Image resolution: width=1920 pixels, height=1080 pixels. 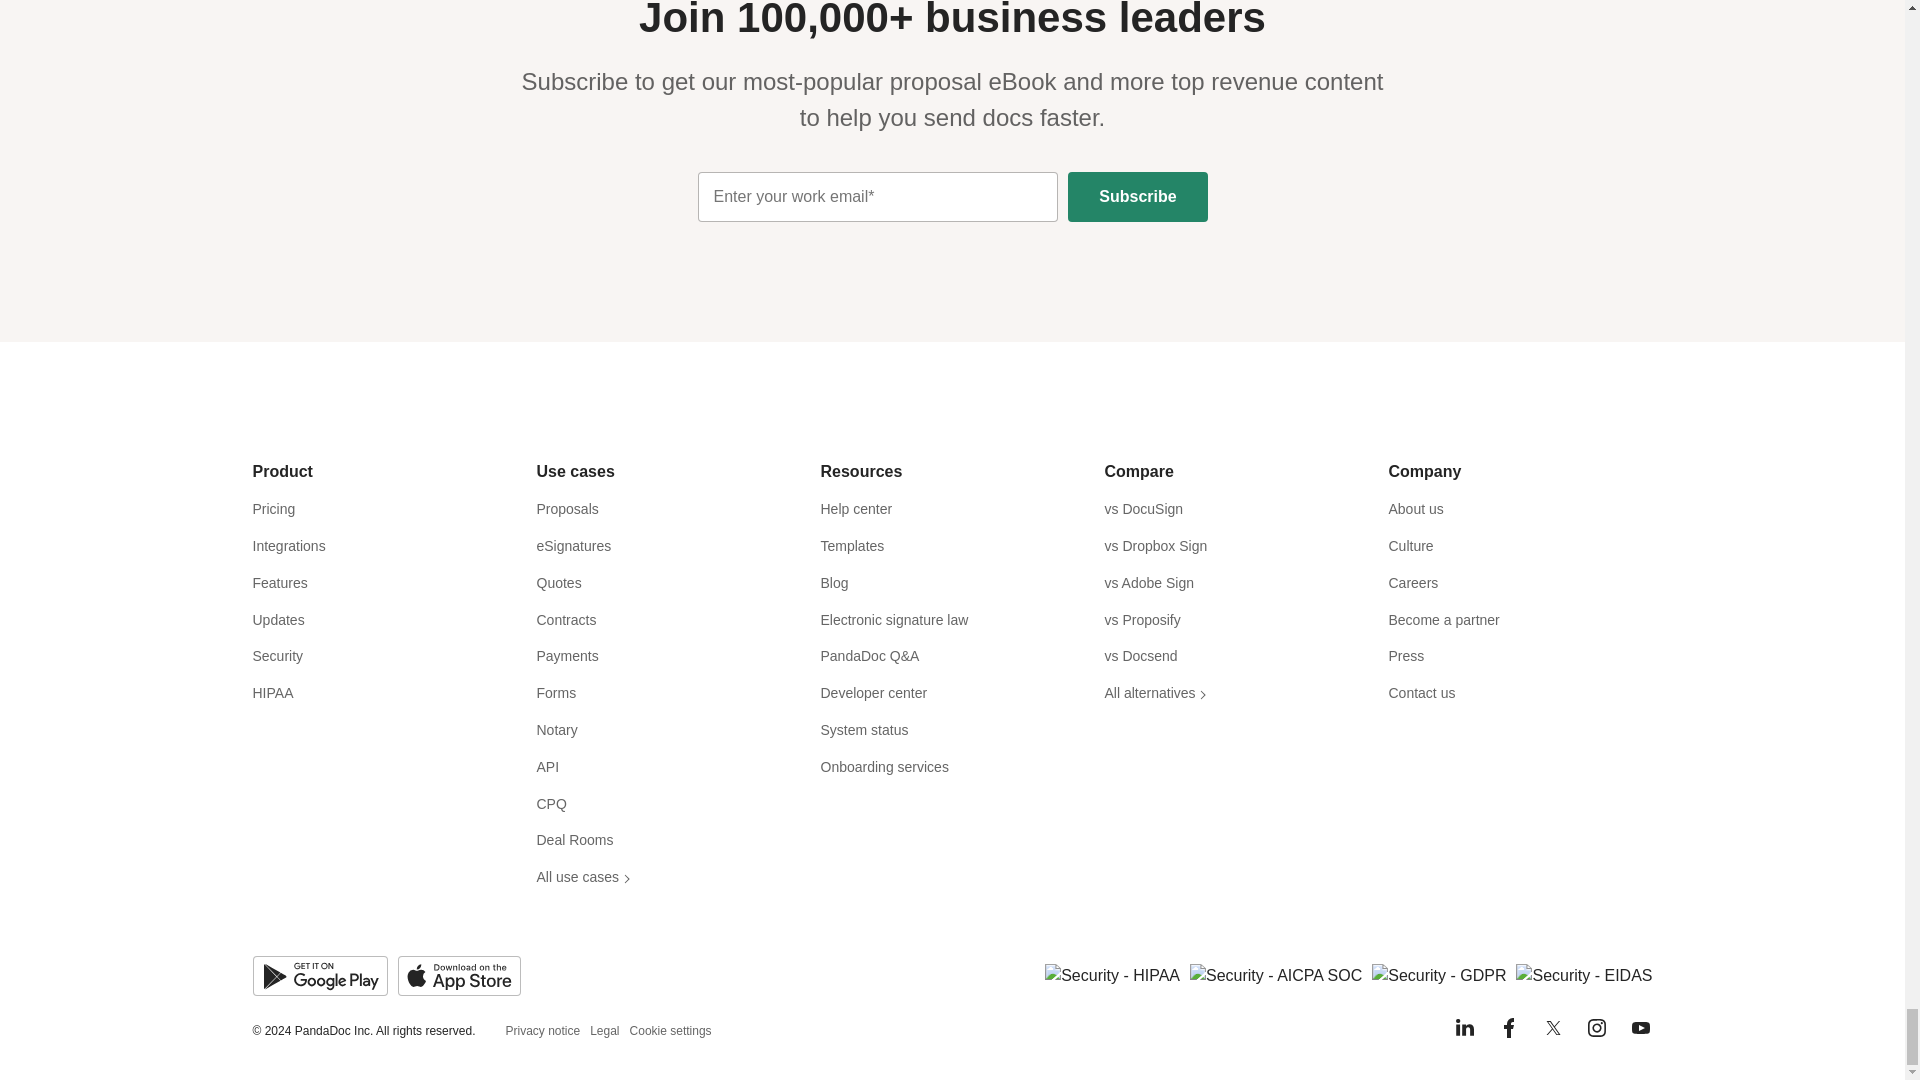 What do you see at coordinates (1596, 1028) in the screenshot?
I see `Instagram` at bounding box center [1596, 1028].